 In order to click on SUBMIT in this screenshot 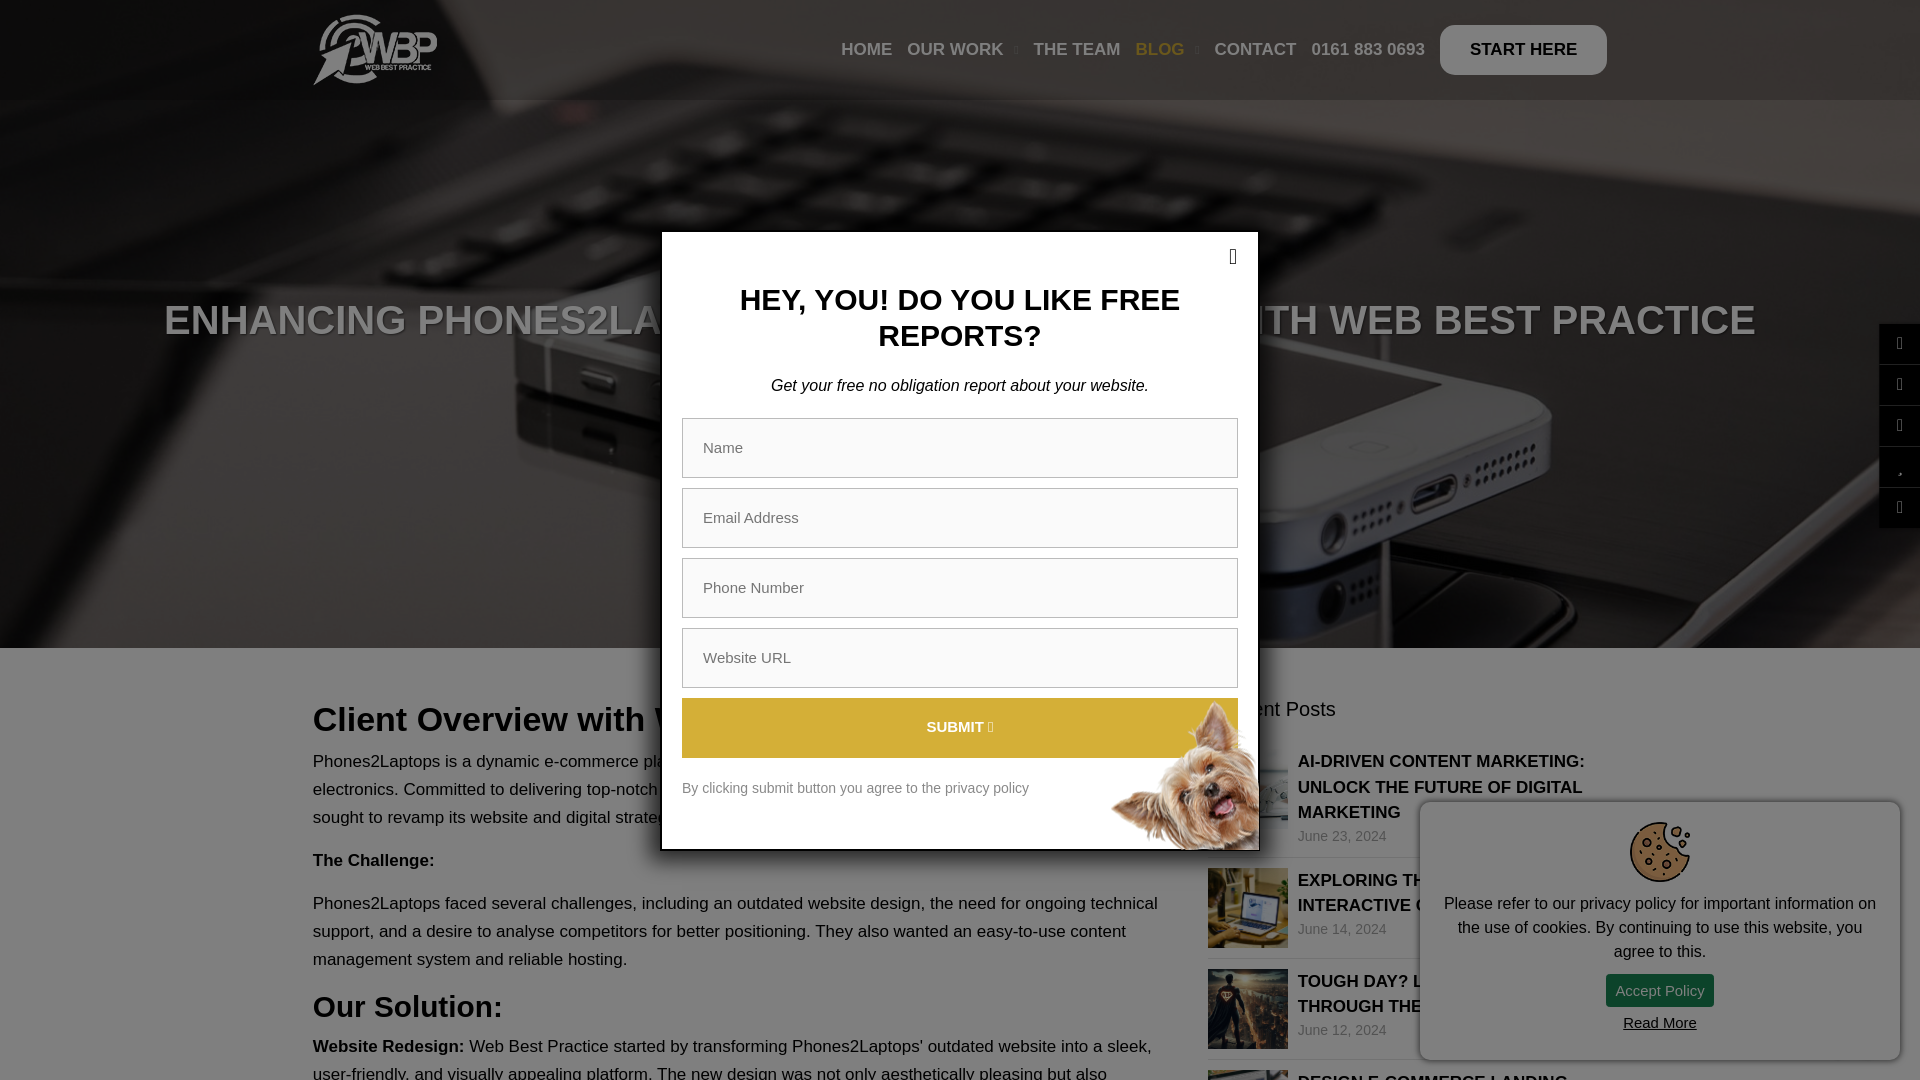, I will do `click(960, 728)`.